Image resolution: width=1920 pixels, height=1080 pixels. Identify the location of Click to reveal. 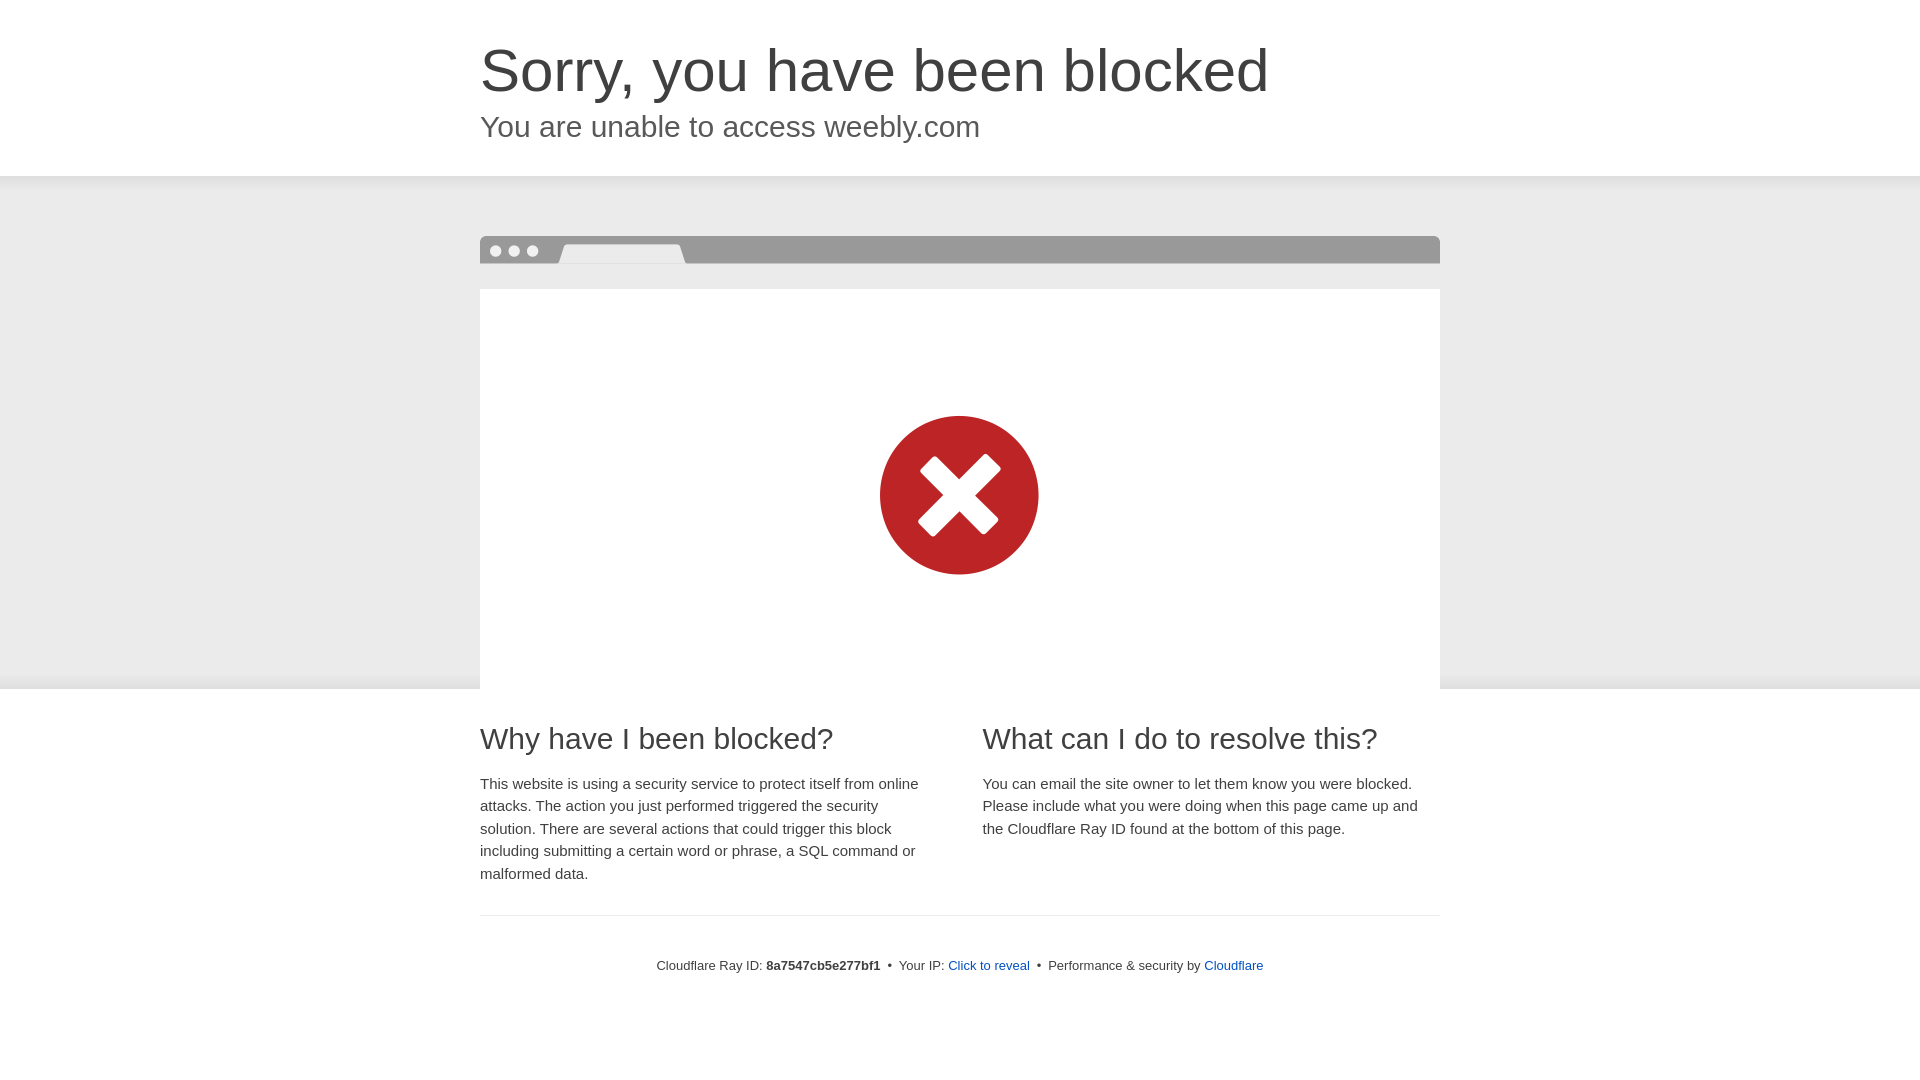
(988, 966).